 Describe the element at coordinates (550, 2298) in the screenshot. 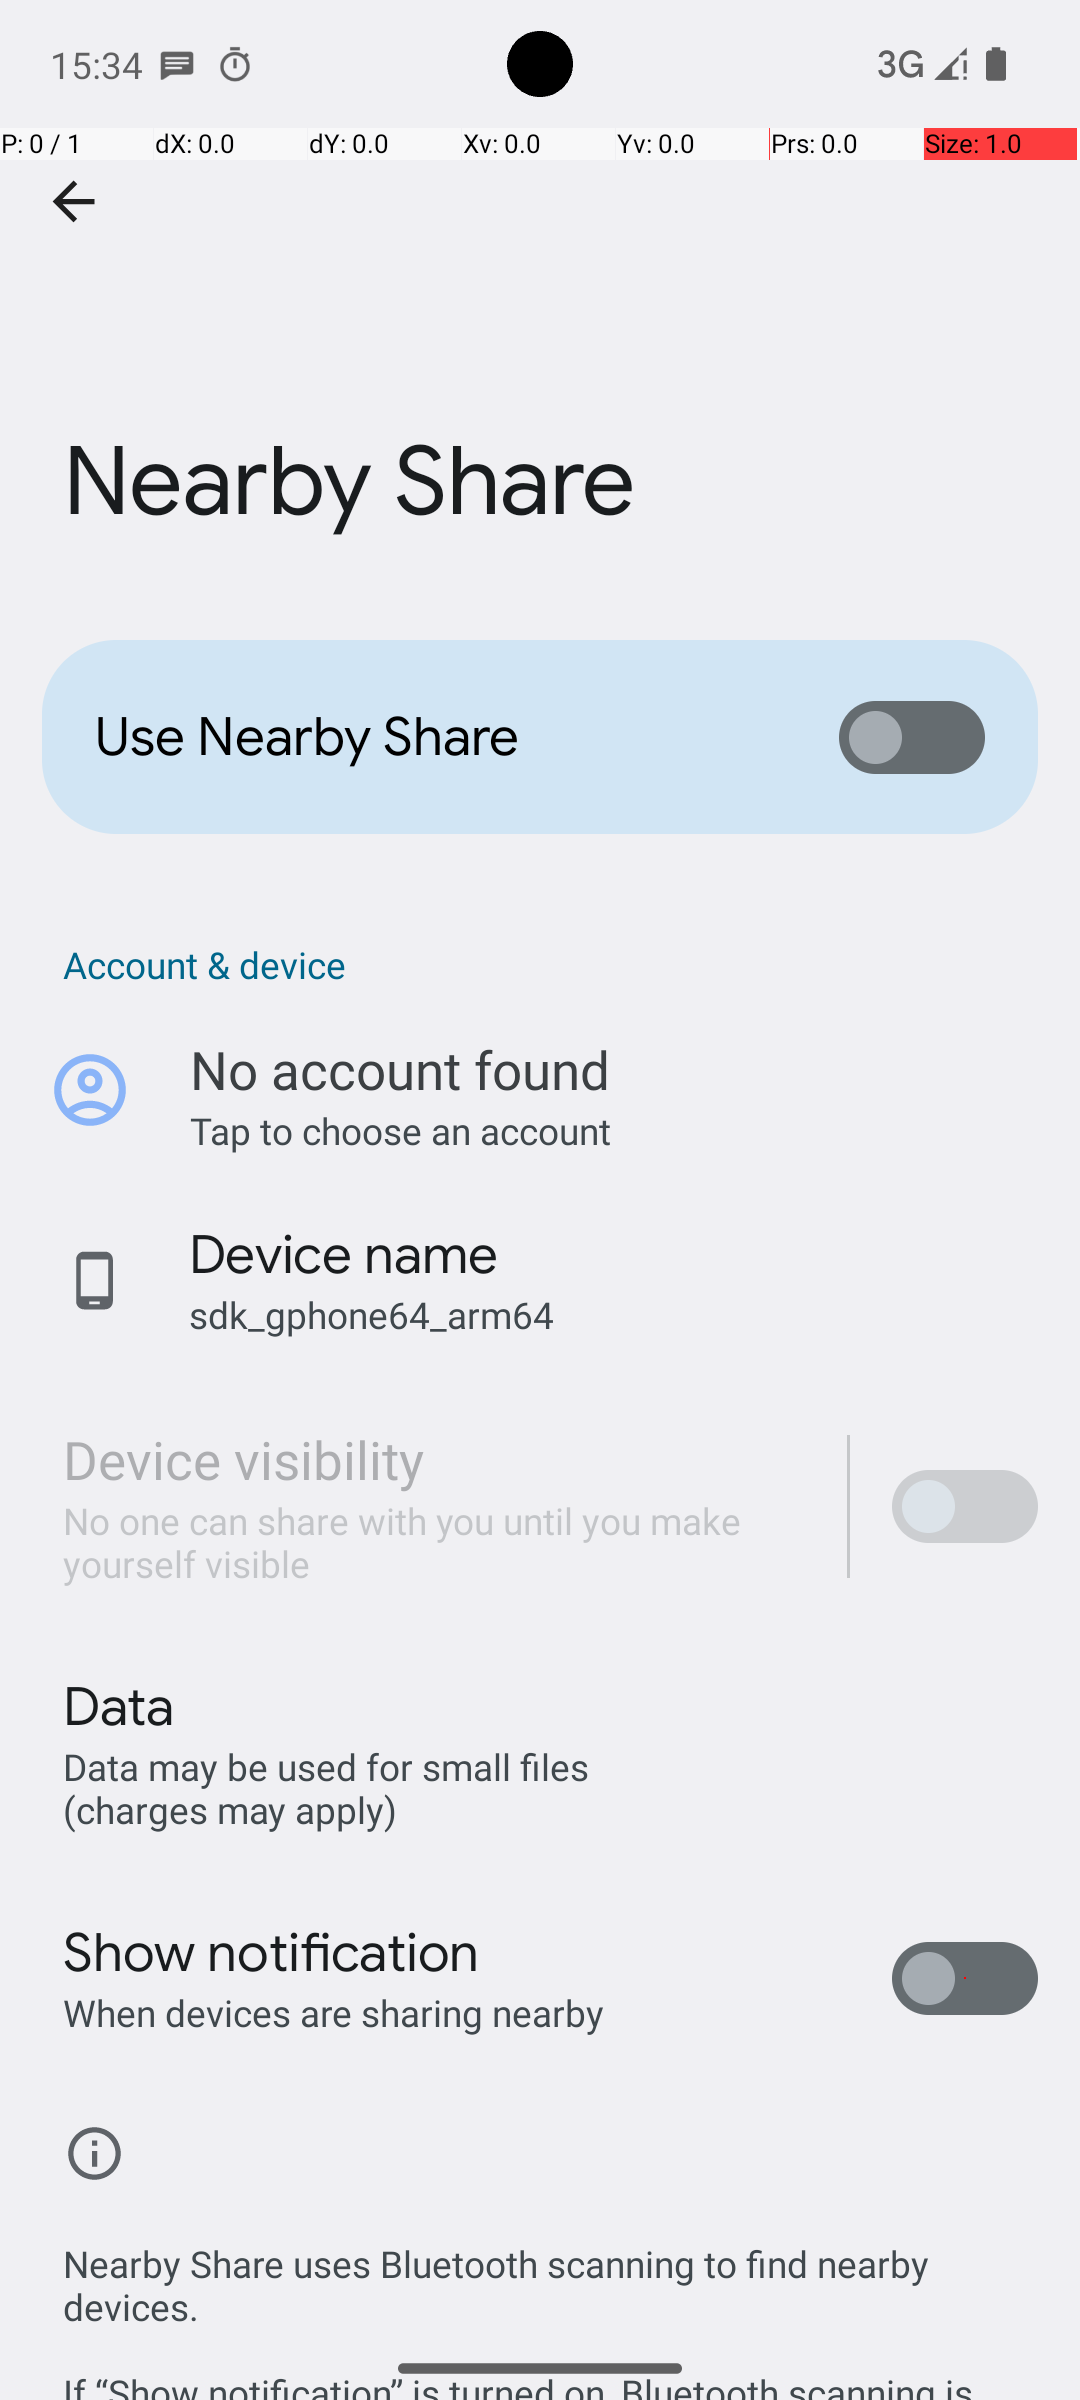

I see `Nearby Share uses Bluetooth scanning to find nearby devices. 

If “Show notification” is turned on, Bluetooth scanning is used to notify you if someone wants to share with you, even when Nearby Share is turned off.` at that location.